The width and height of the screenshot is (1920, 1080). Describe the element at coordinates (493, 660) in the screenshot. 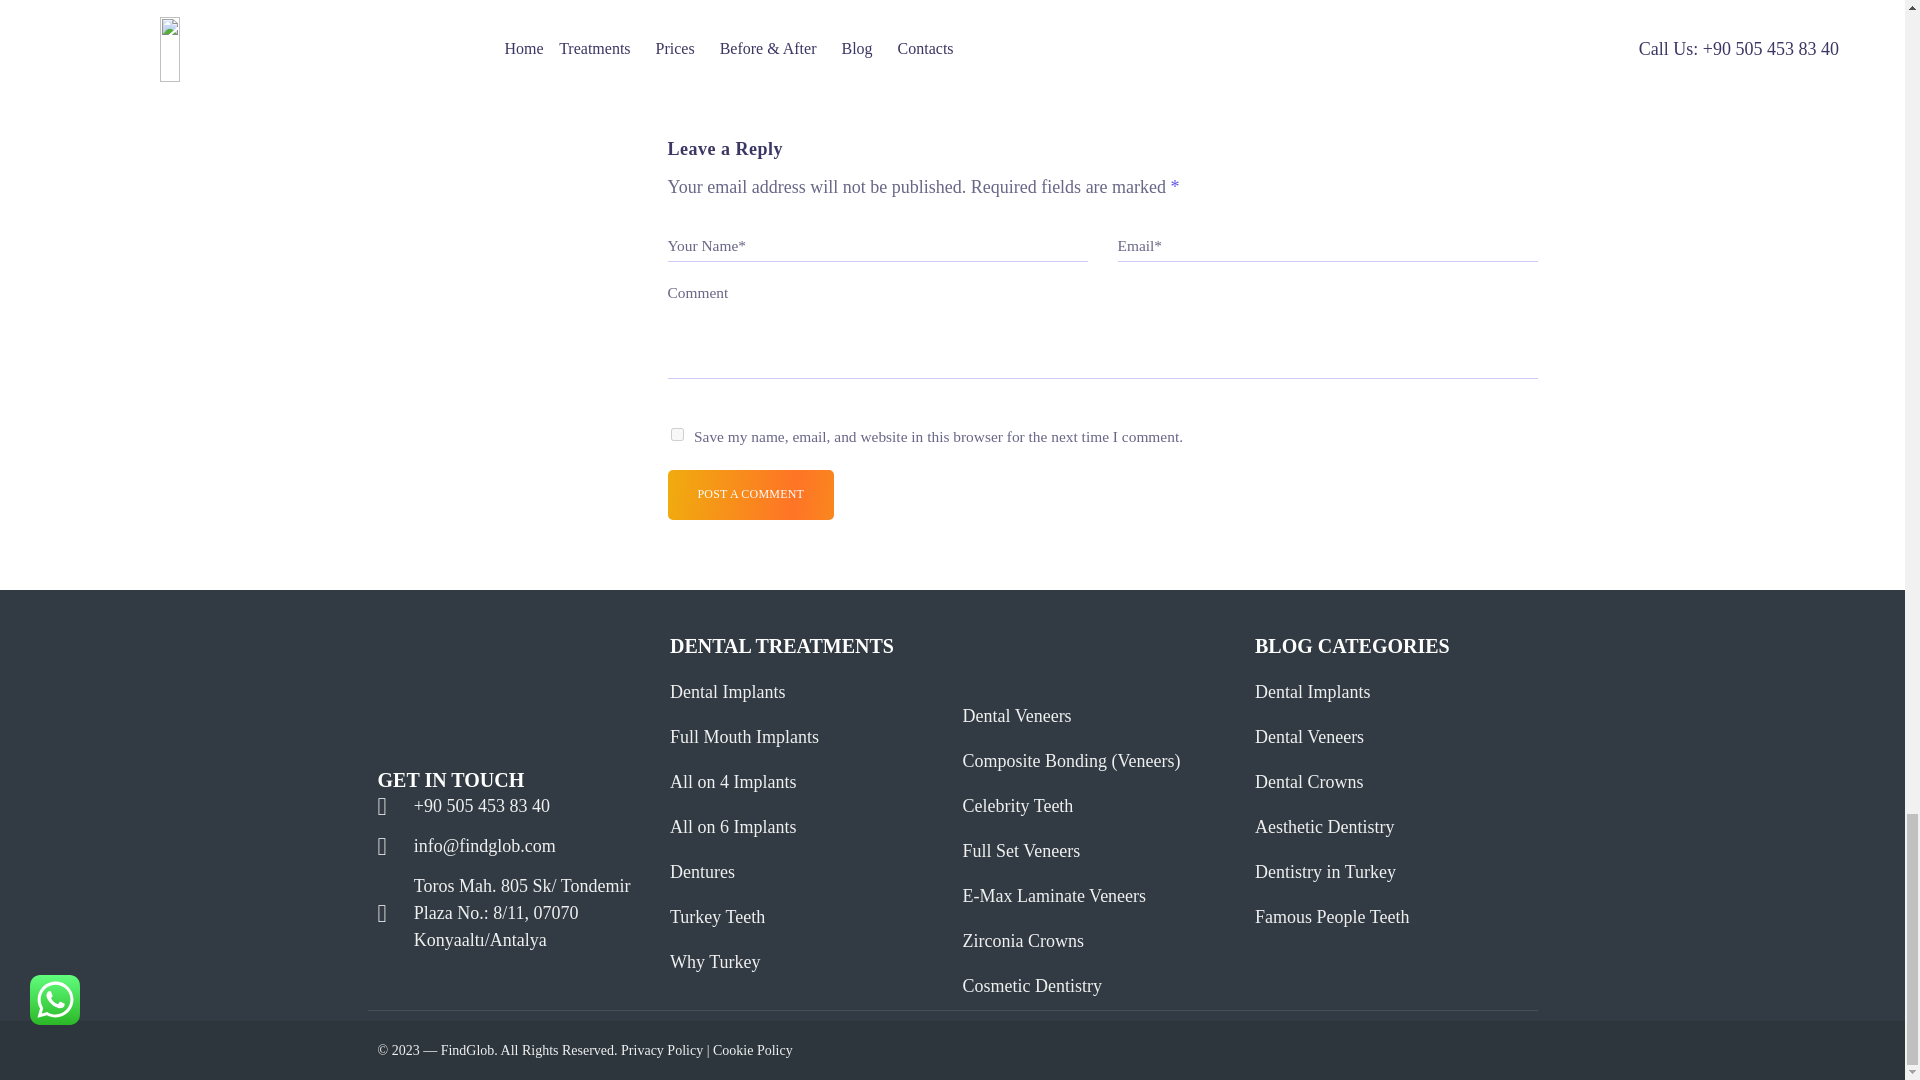

I see `pixeldigital-04` at that location.